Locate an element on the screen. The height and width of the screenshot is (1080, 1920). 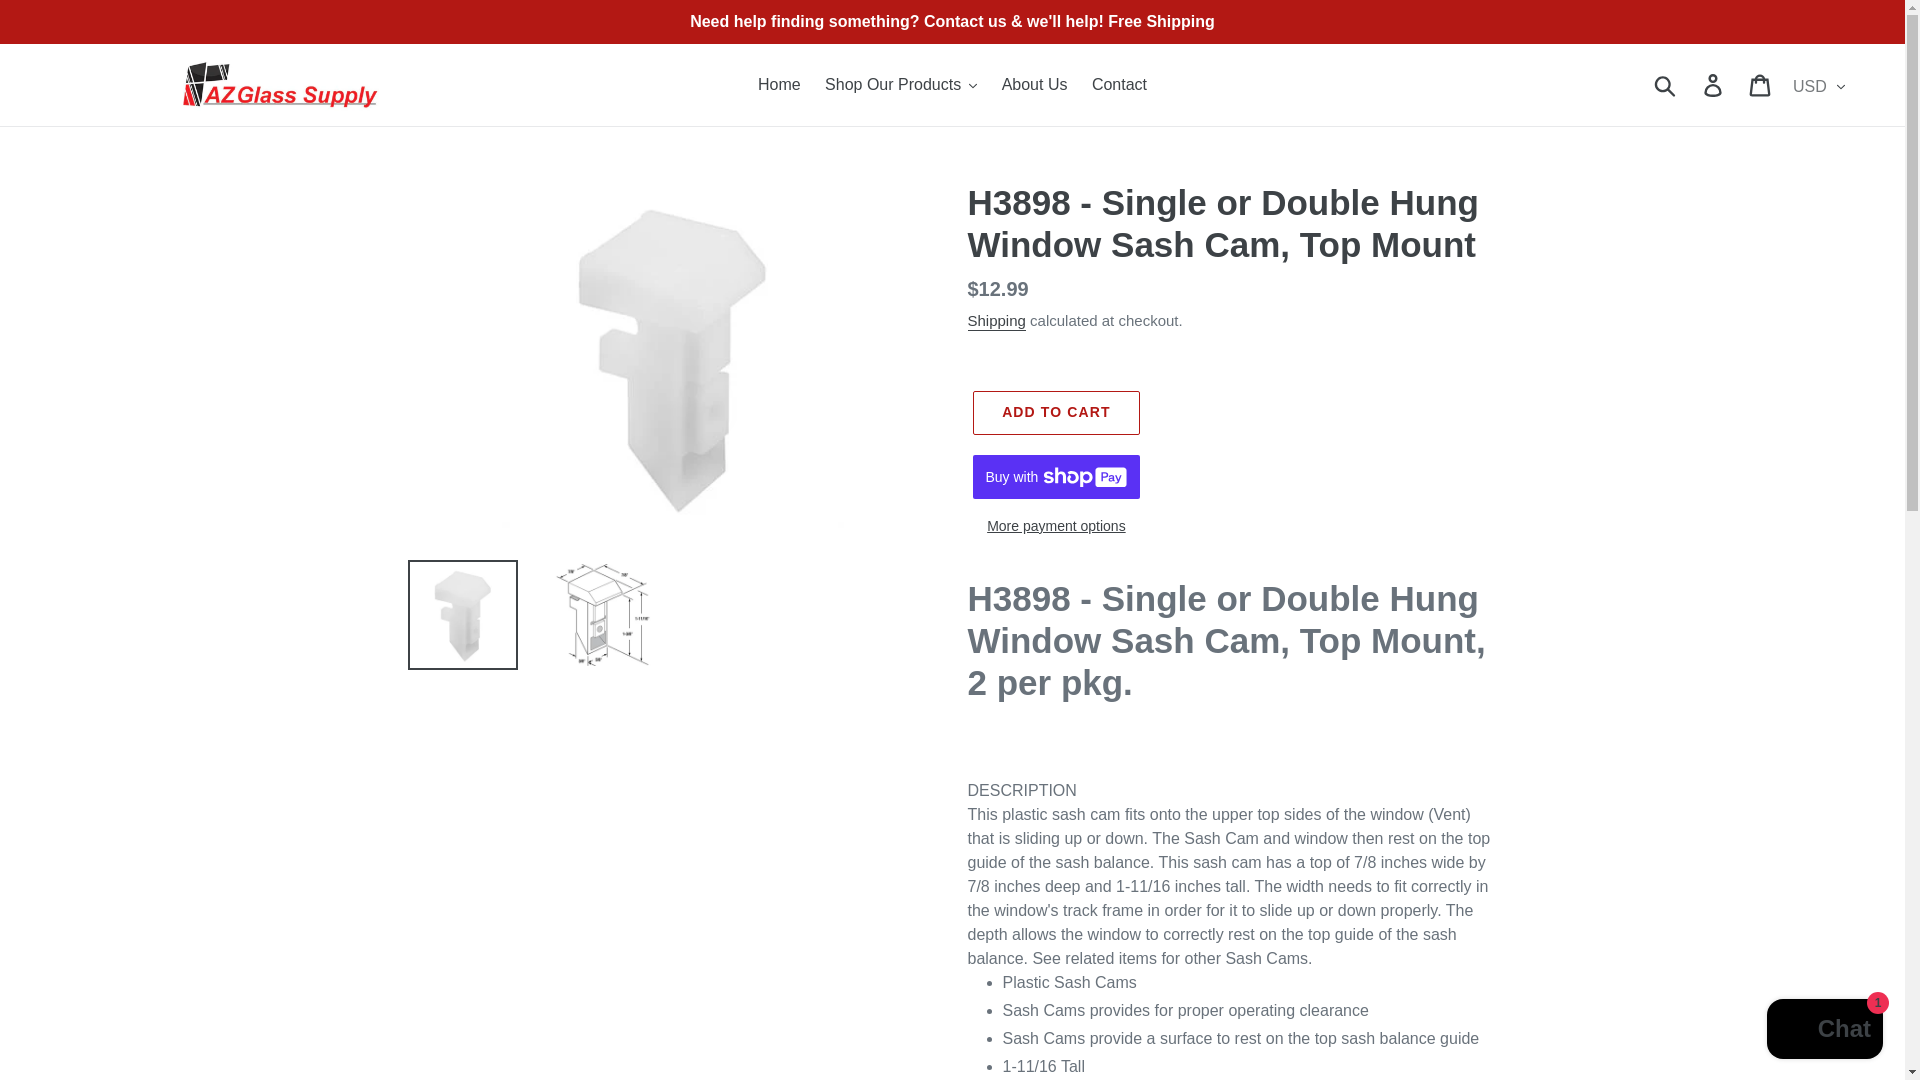
Home is located at coordinates (779, 85).